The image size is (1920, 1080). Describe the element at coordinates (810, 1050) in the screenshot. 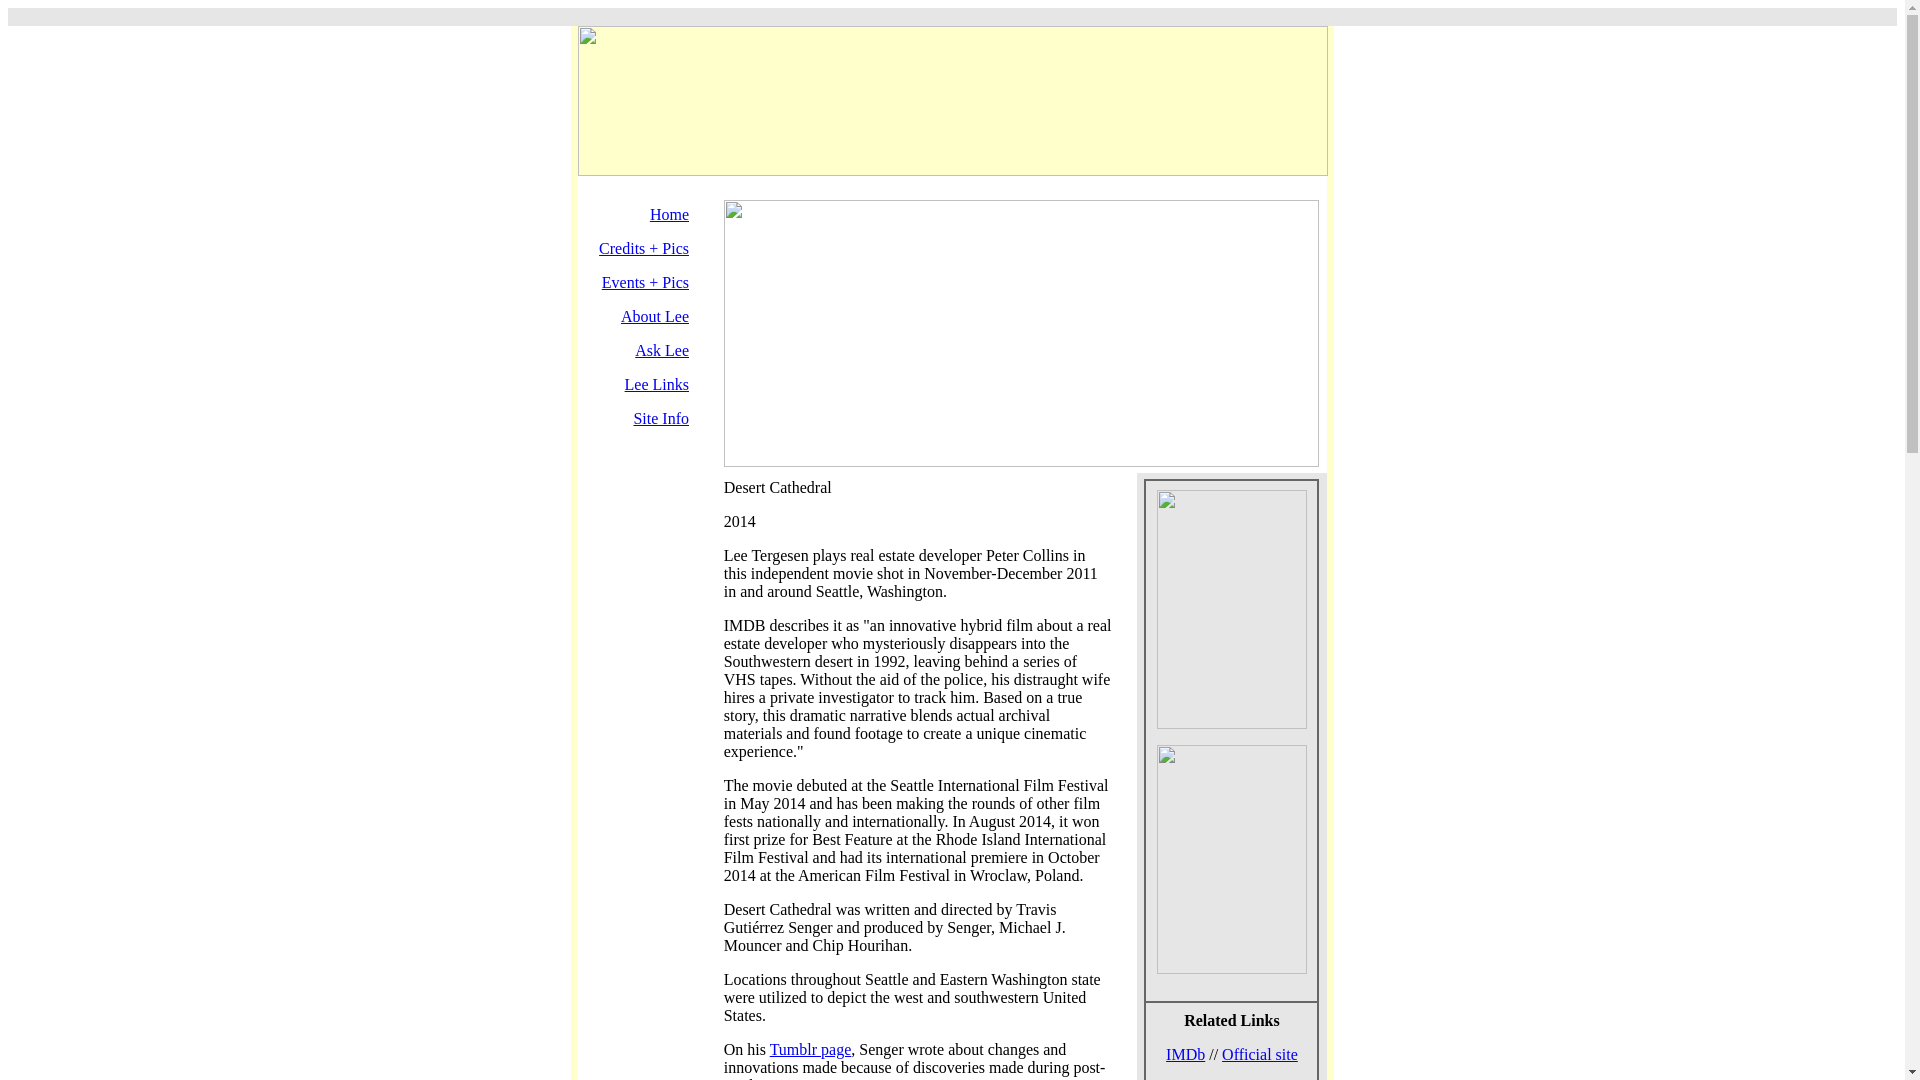

I see `Tumblr page` at that location.